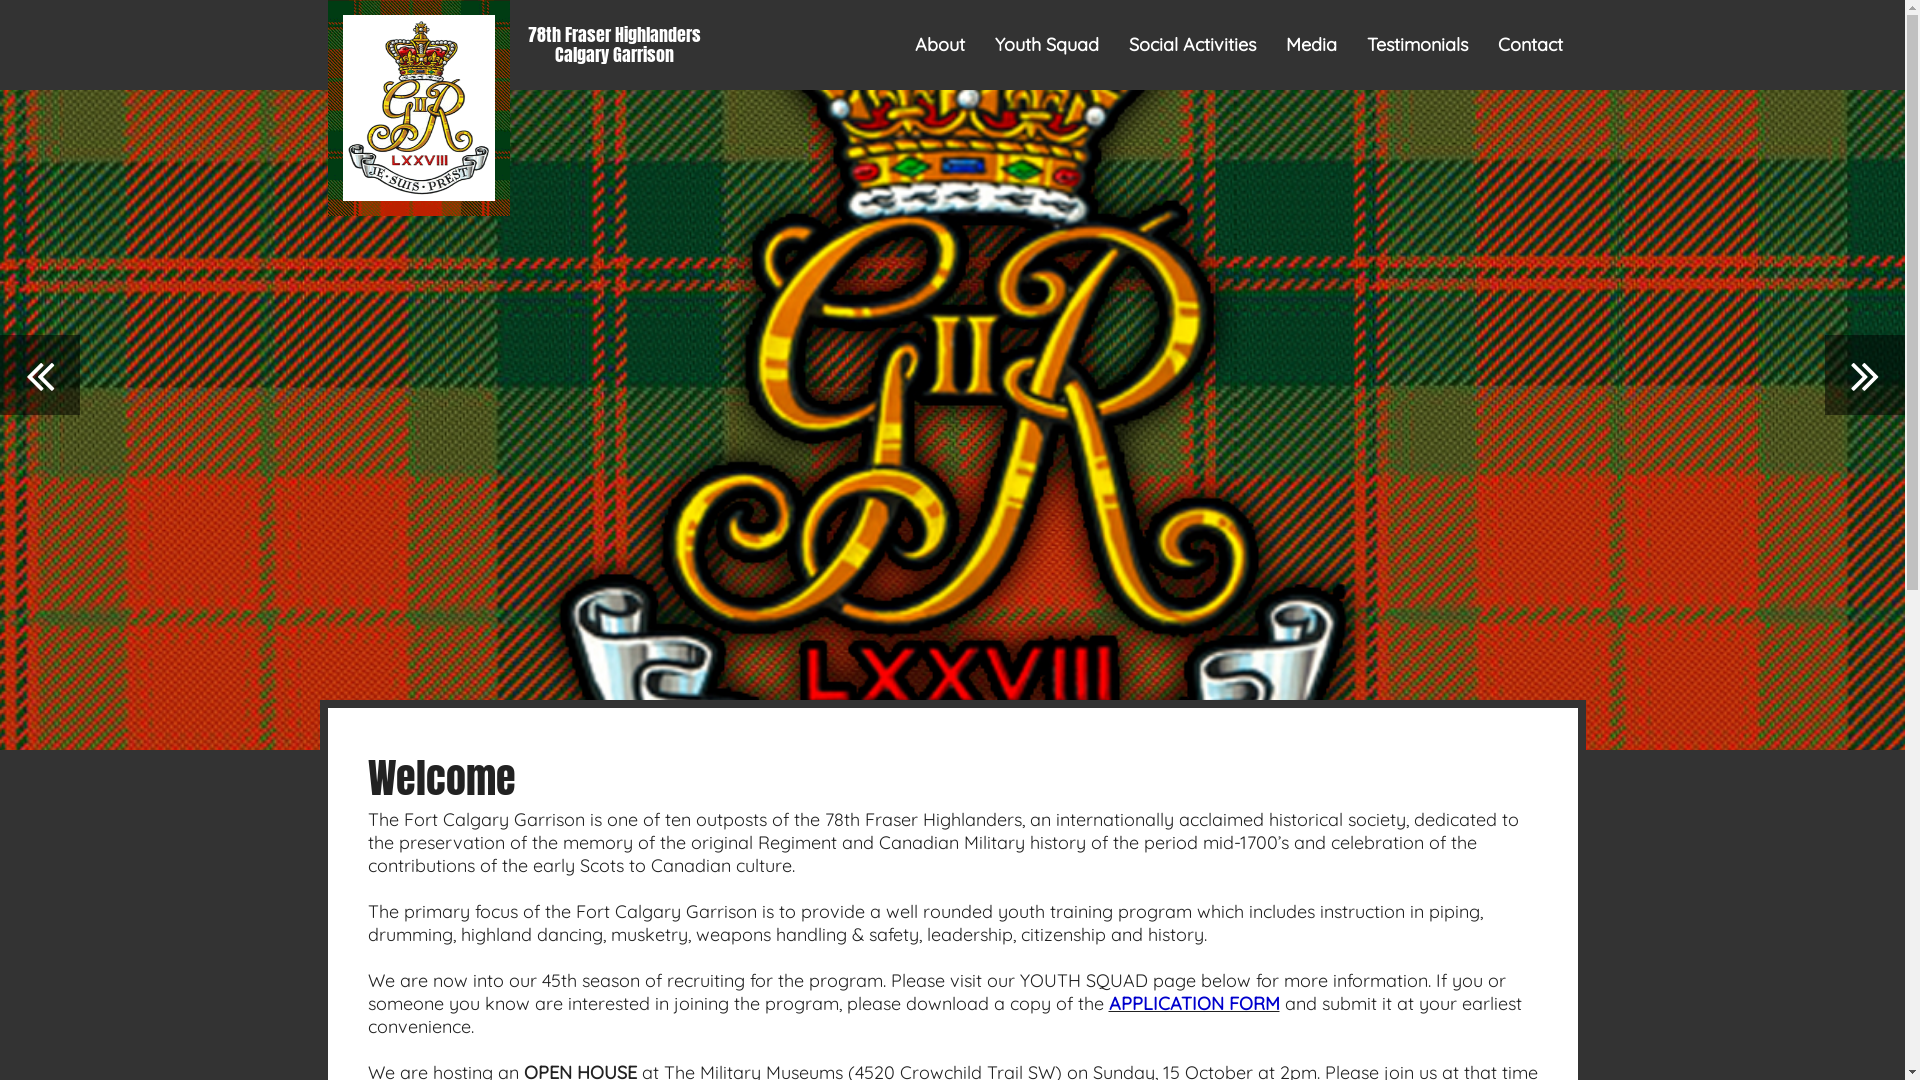 The width and height of the screenshot is (1920, 1080). What do you see at coordinates (1416, 45) in the screenshot?
I see `Testimonials` at bounding box center [1416, 45].